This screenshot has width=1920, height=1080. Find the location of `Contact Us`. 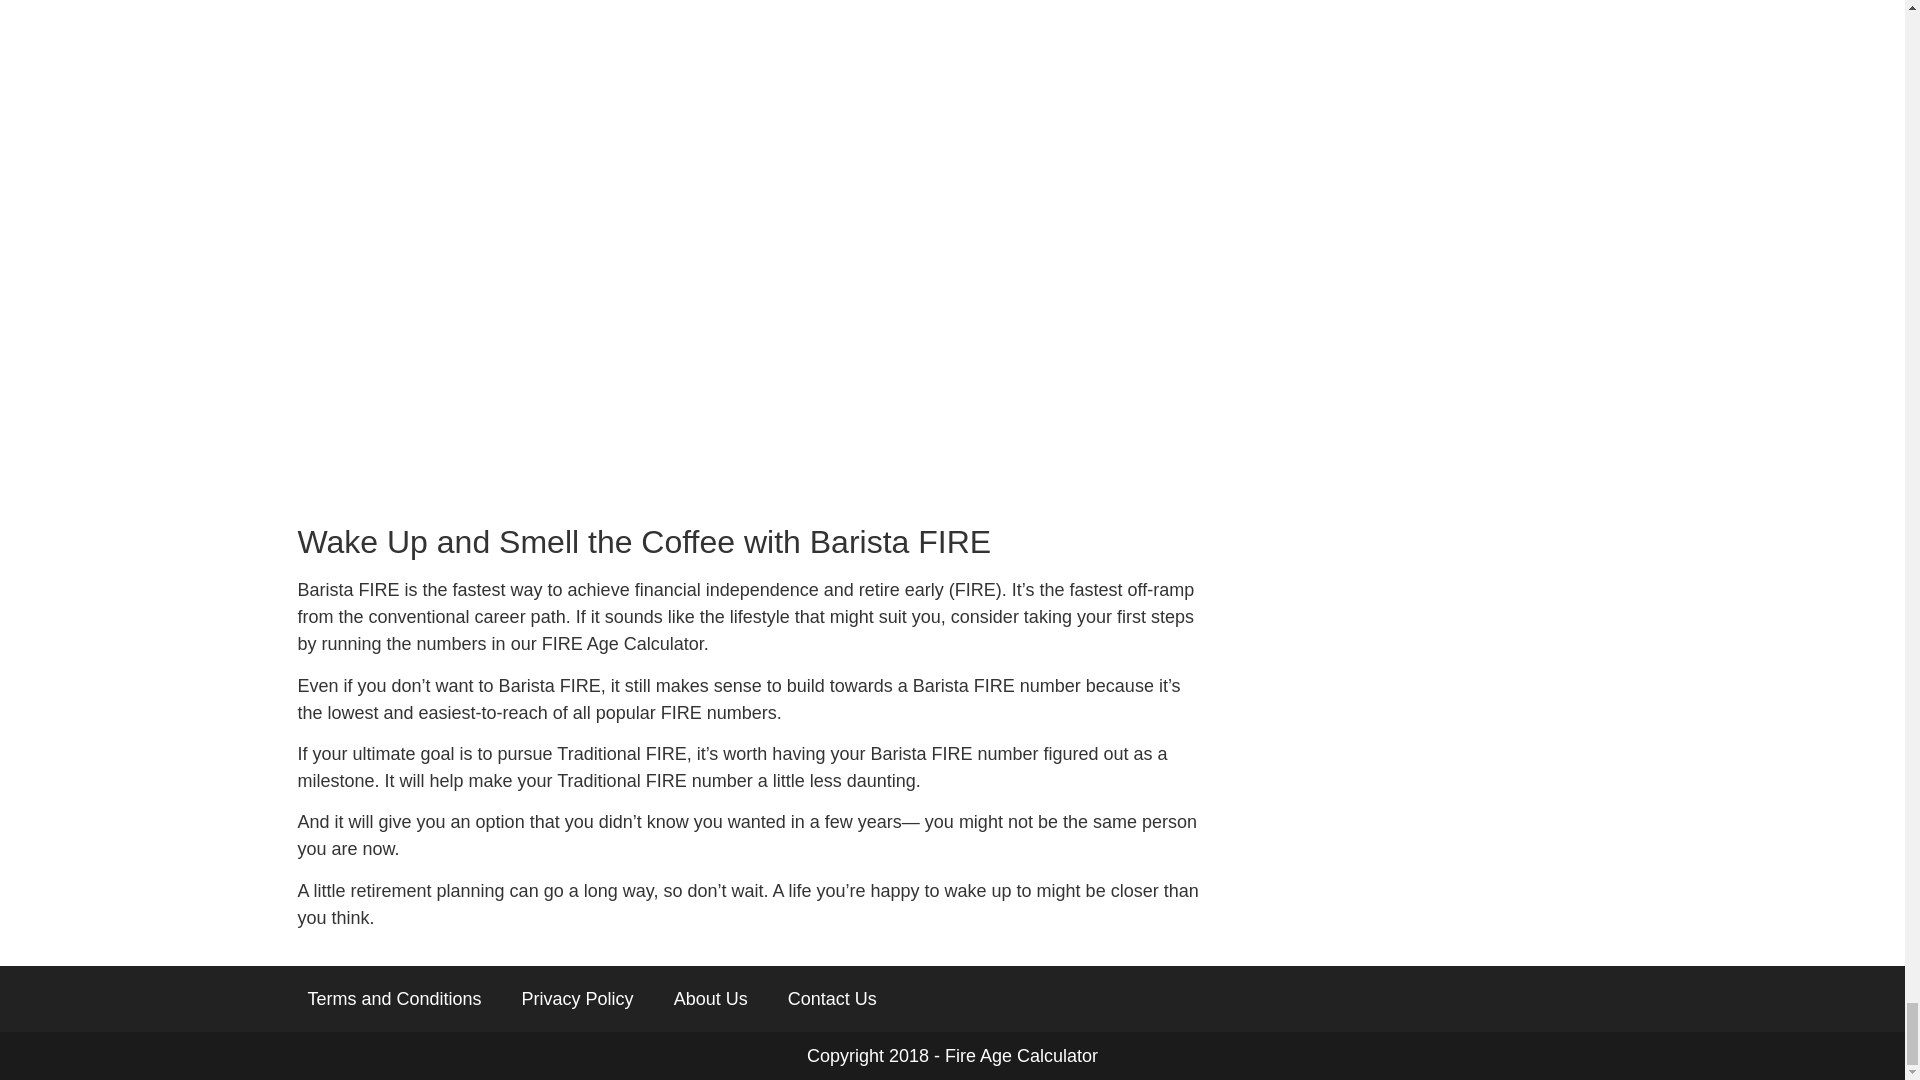

Contact Us is located at coordinates (832, 998).